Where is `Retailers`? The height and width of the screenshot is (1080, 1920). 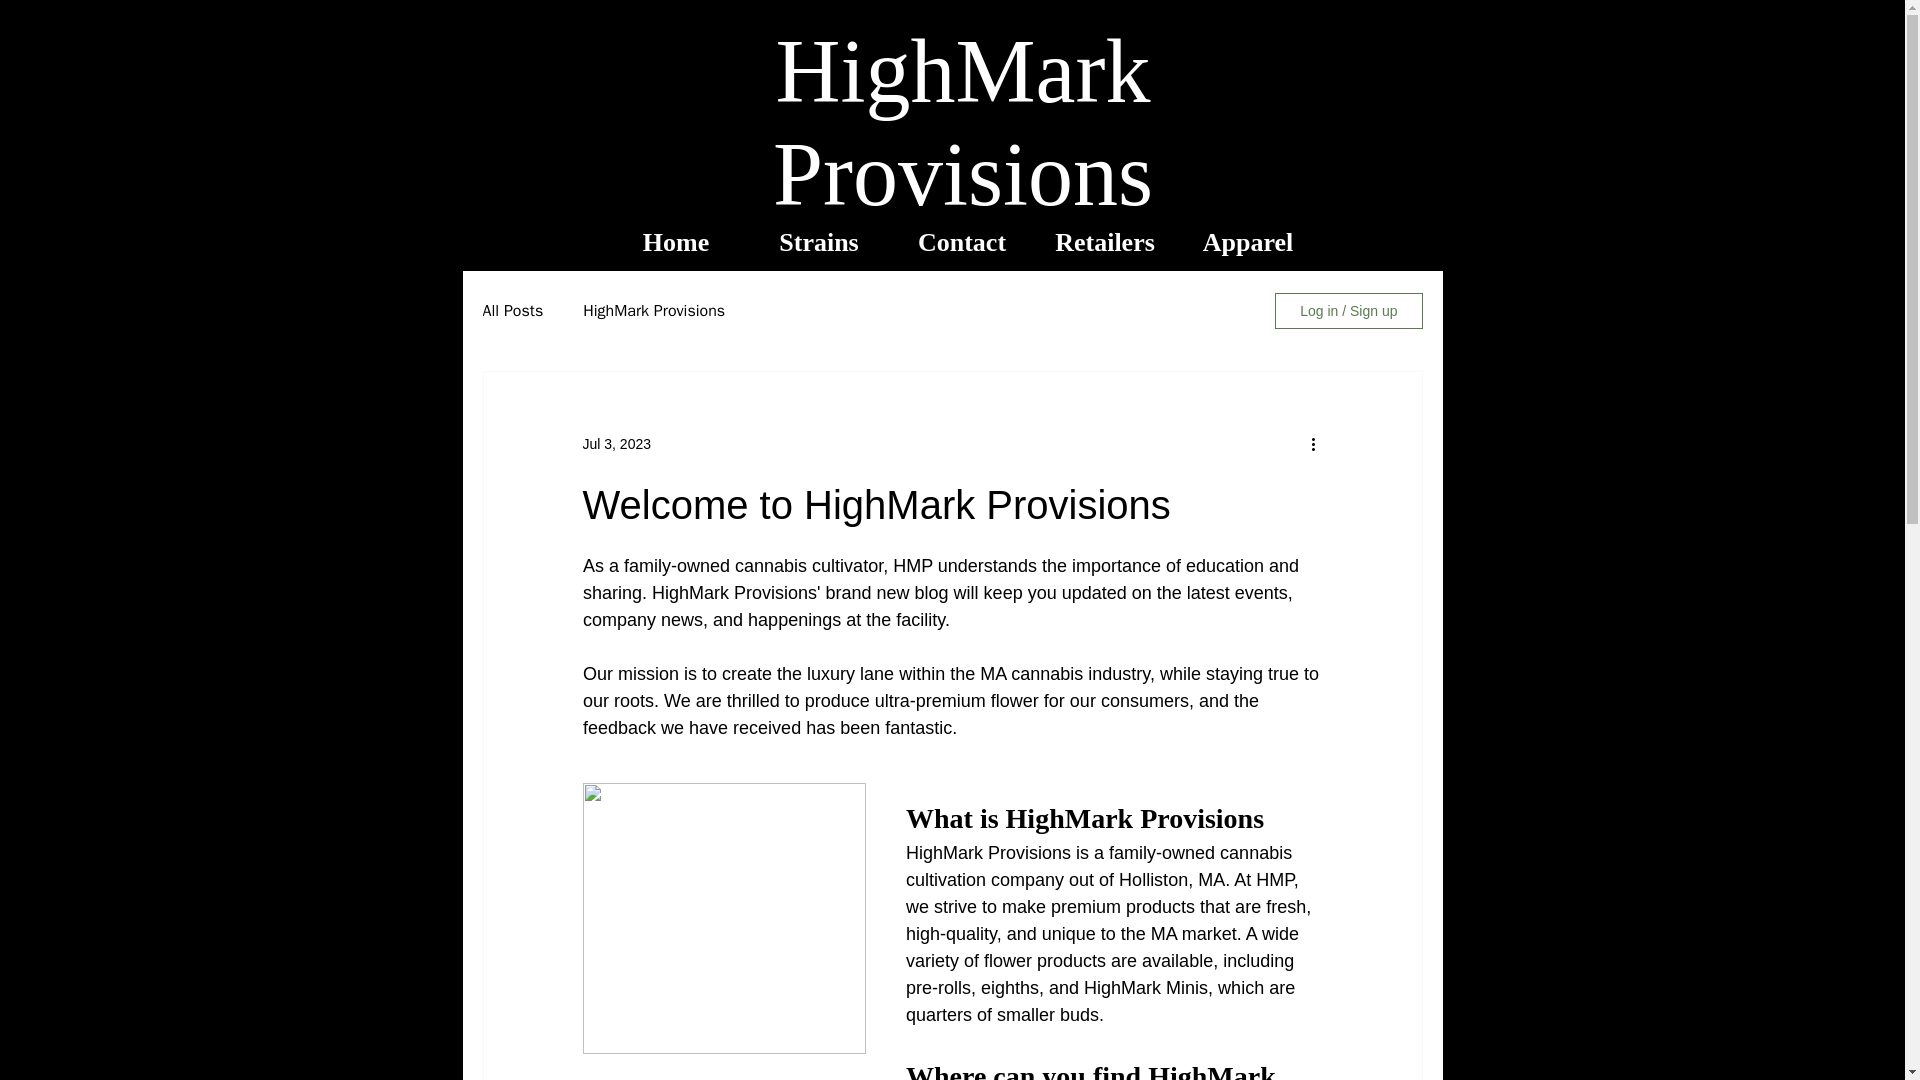
Retailers is located at coordinates (1105, 242).